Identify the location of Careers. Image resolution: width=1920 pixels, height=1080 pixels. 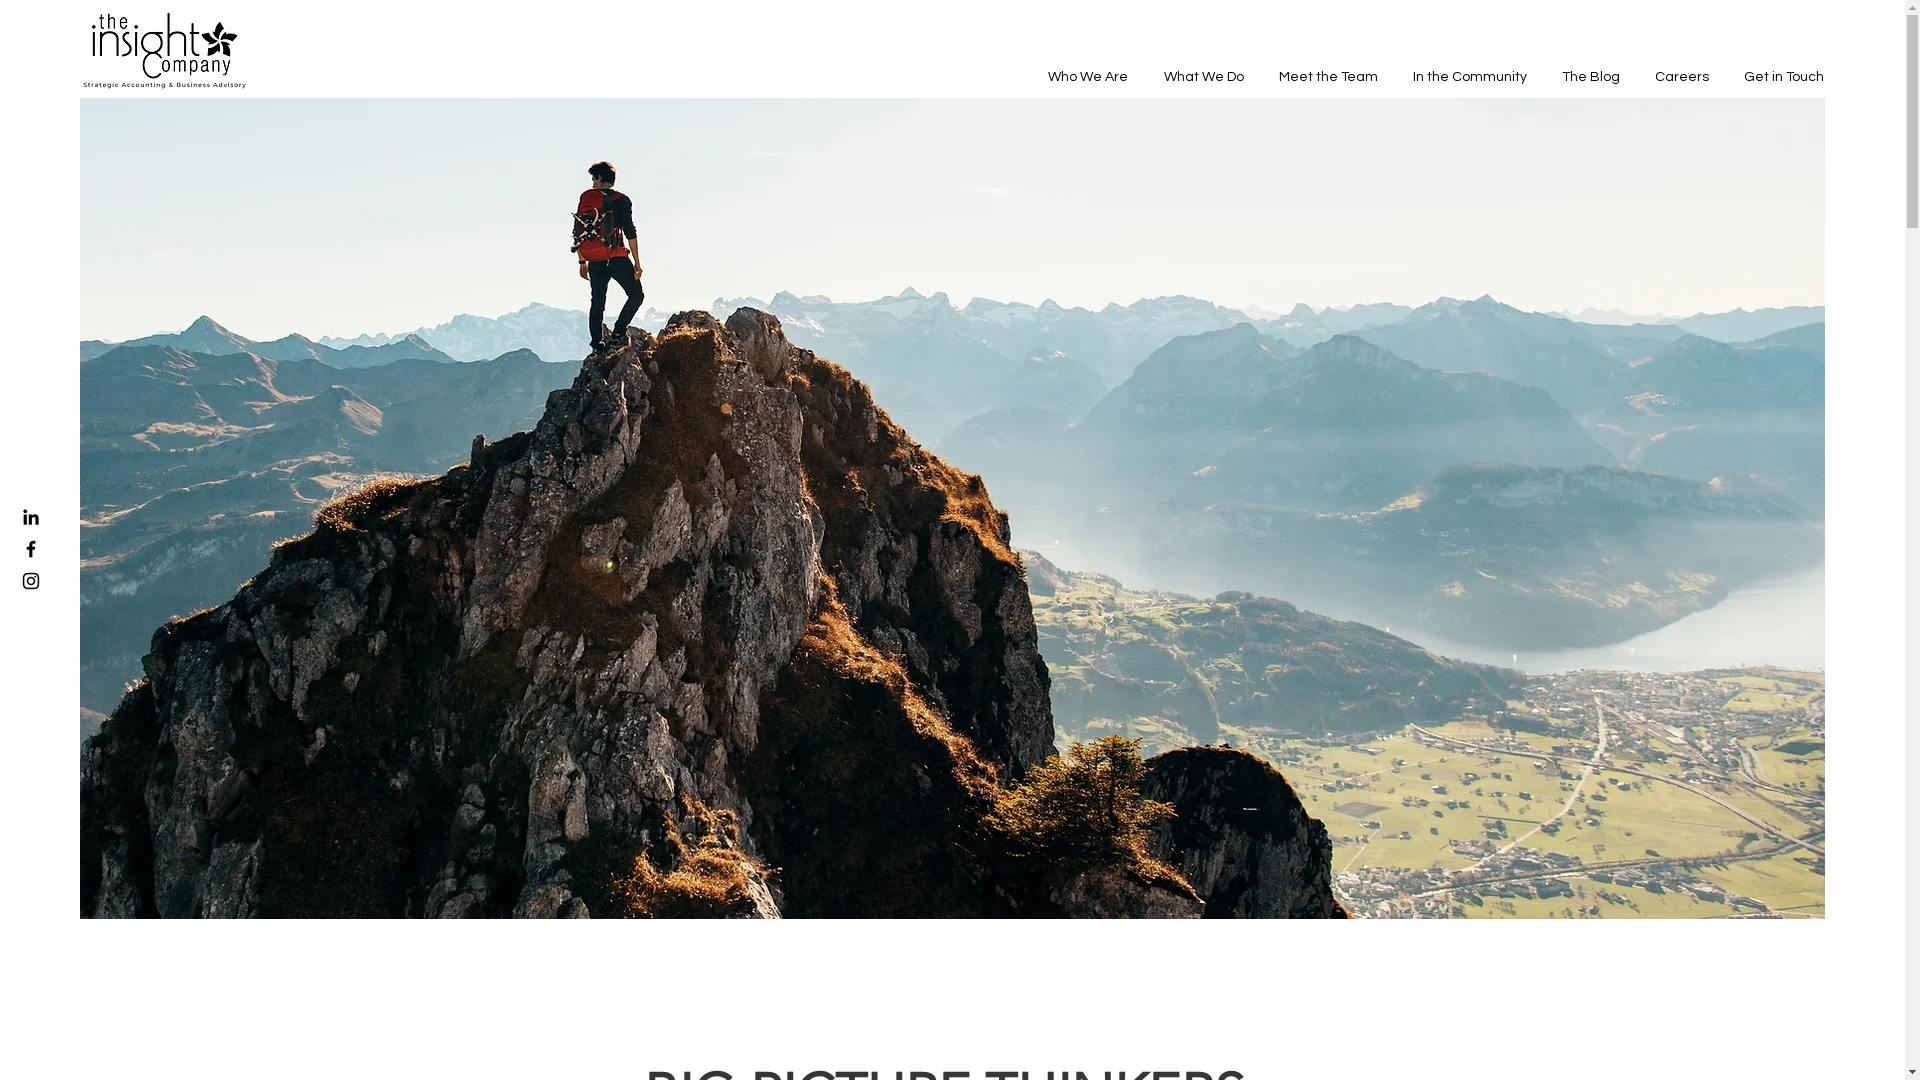
(1680, 77).